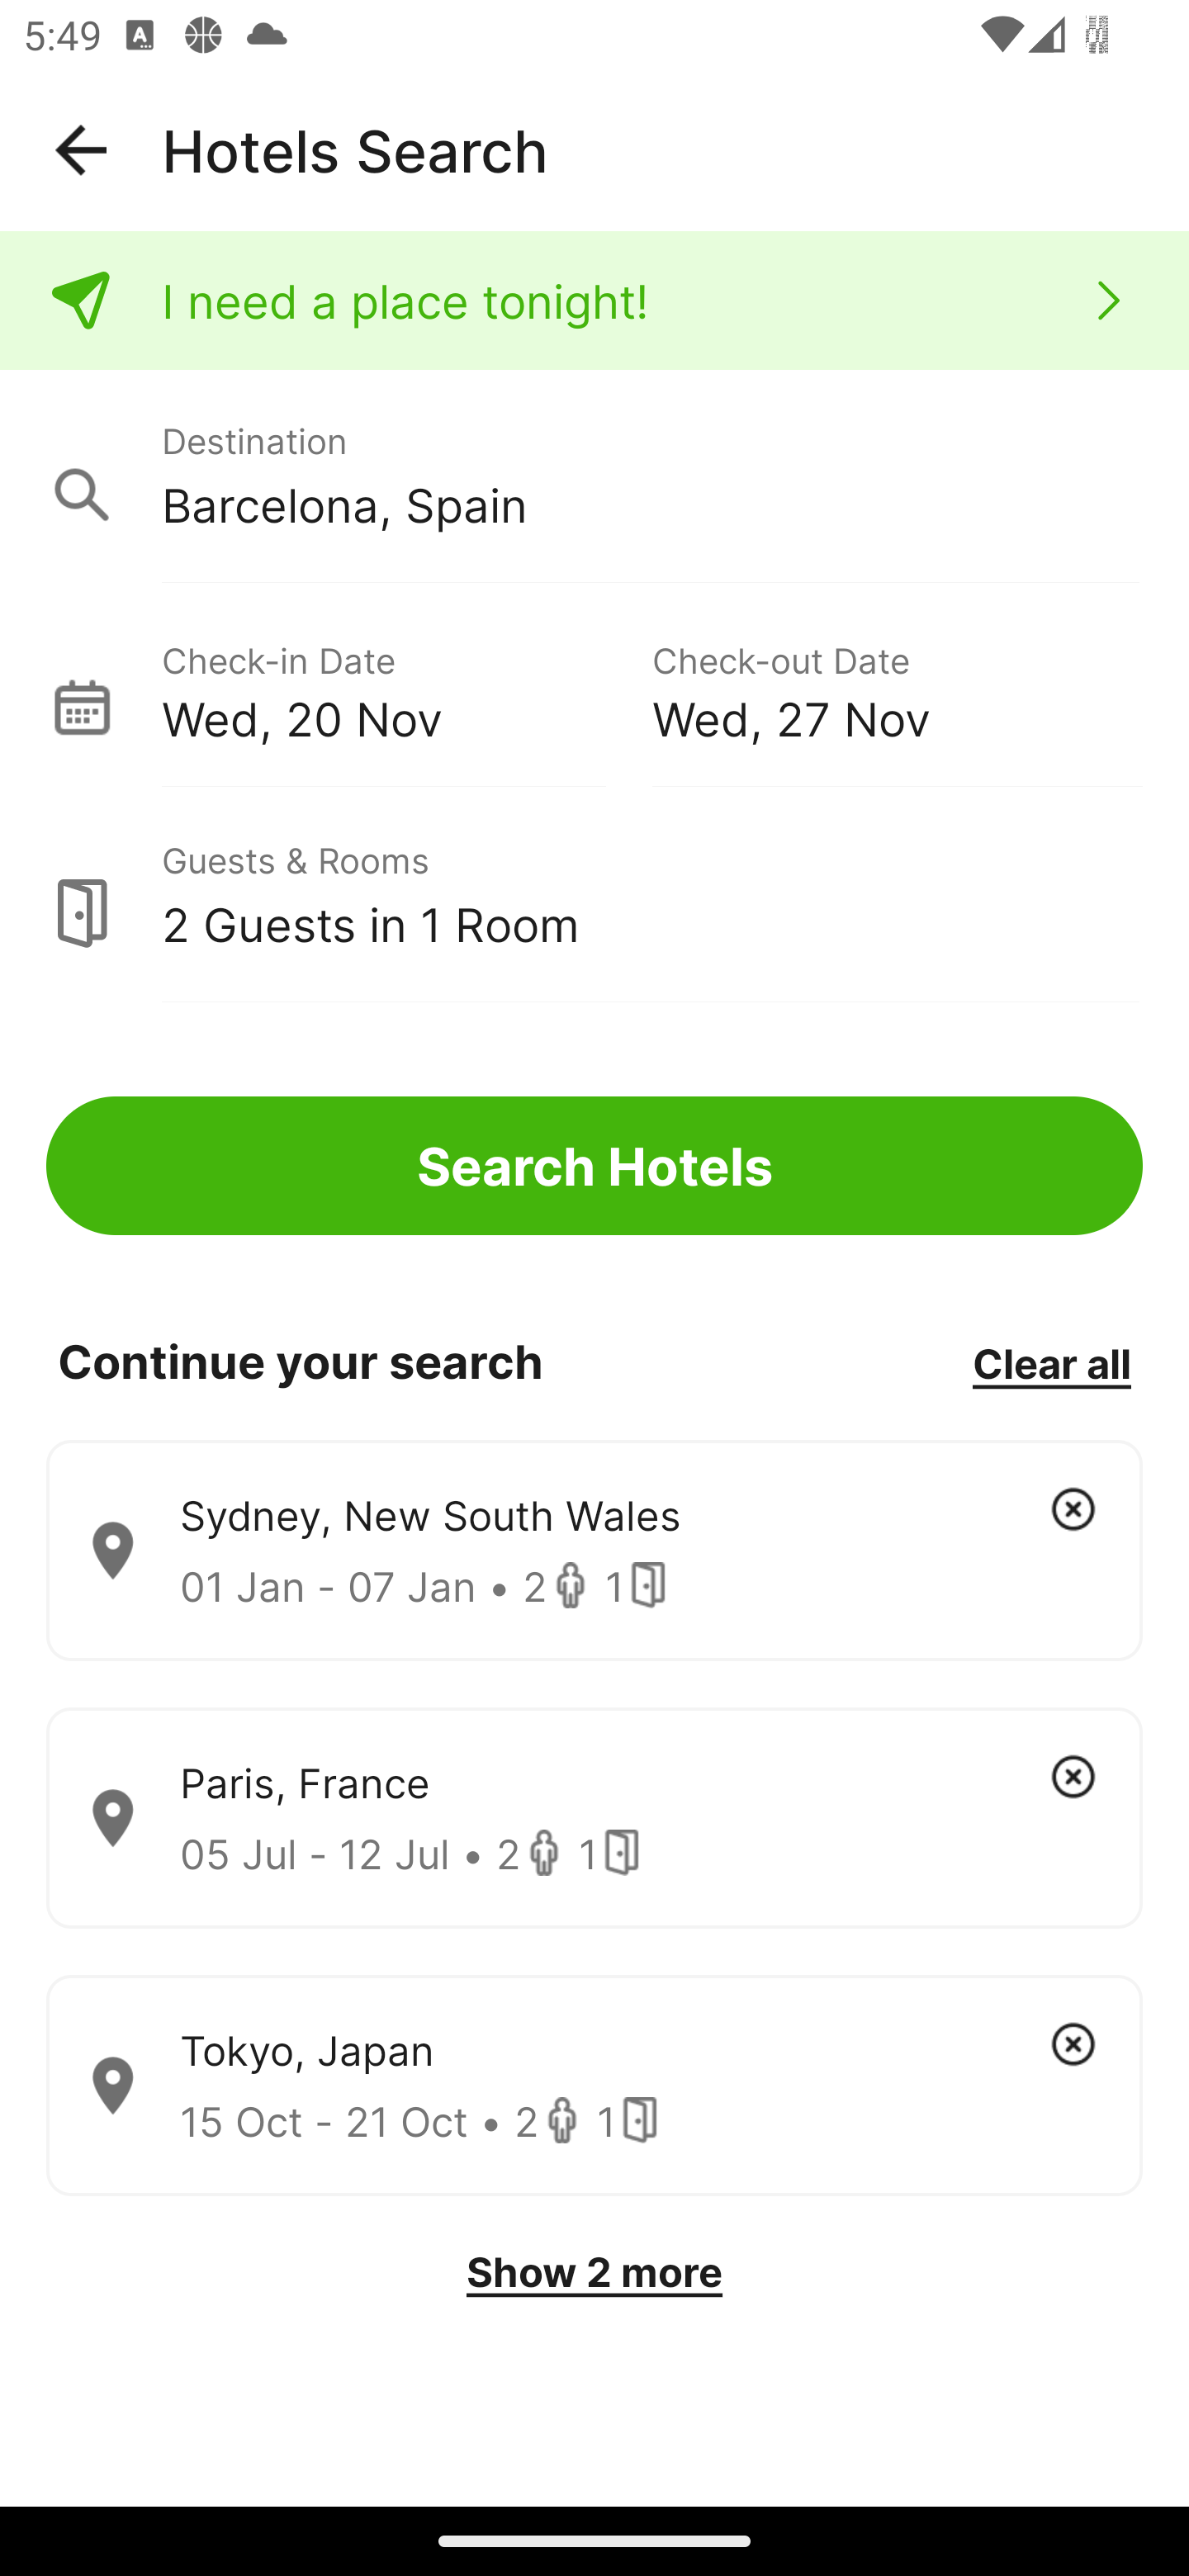 The image size is (1189, 2576). I want to click on Check-in Date Wed, 20 Nov, so click(406, 689).